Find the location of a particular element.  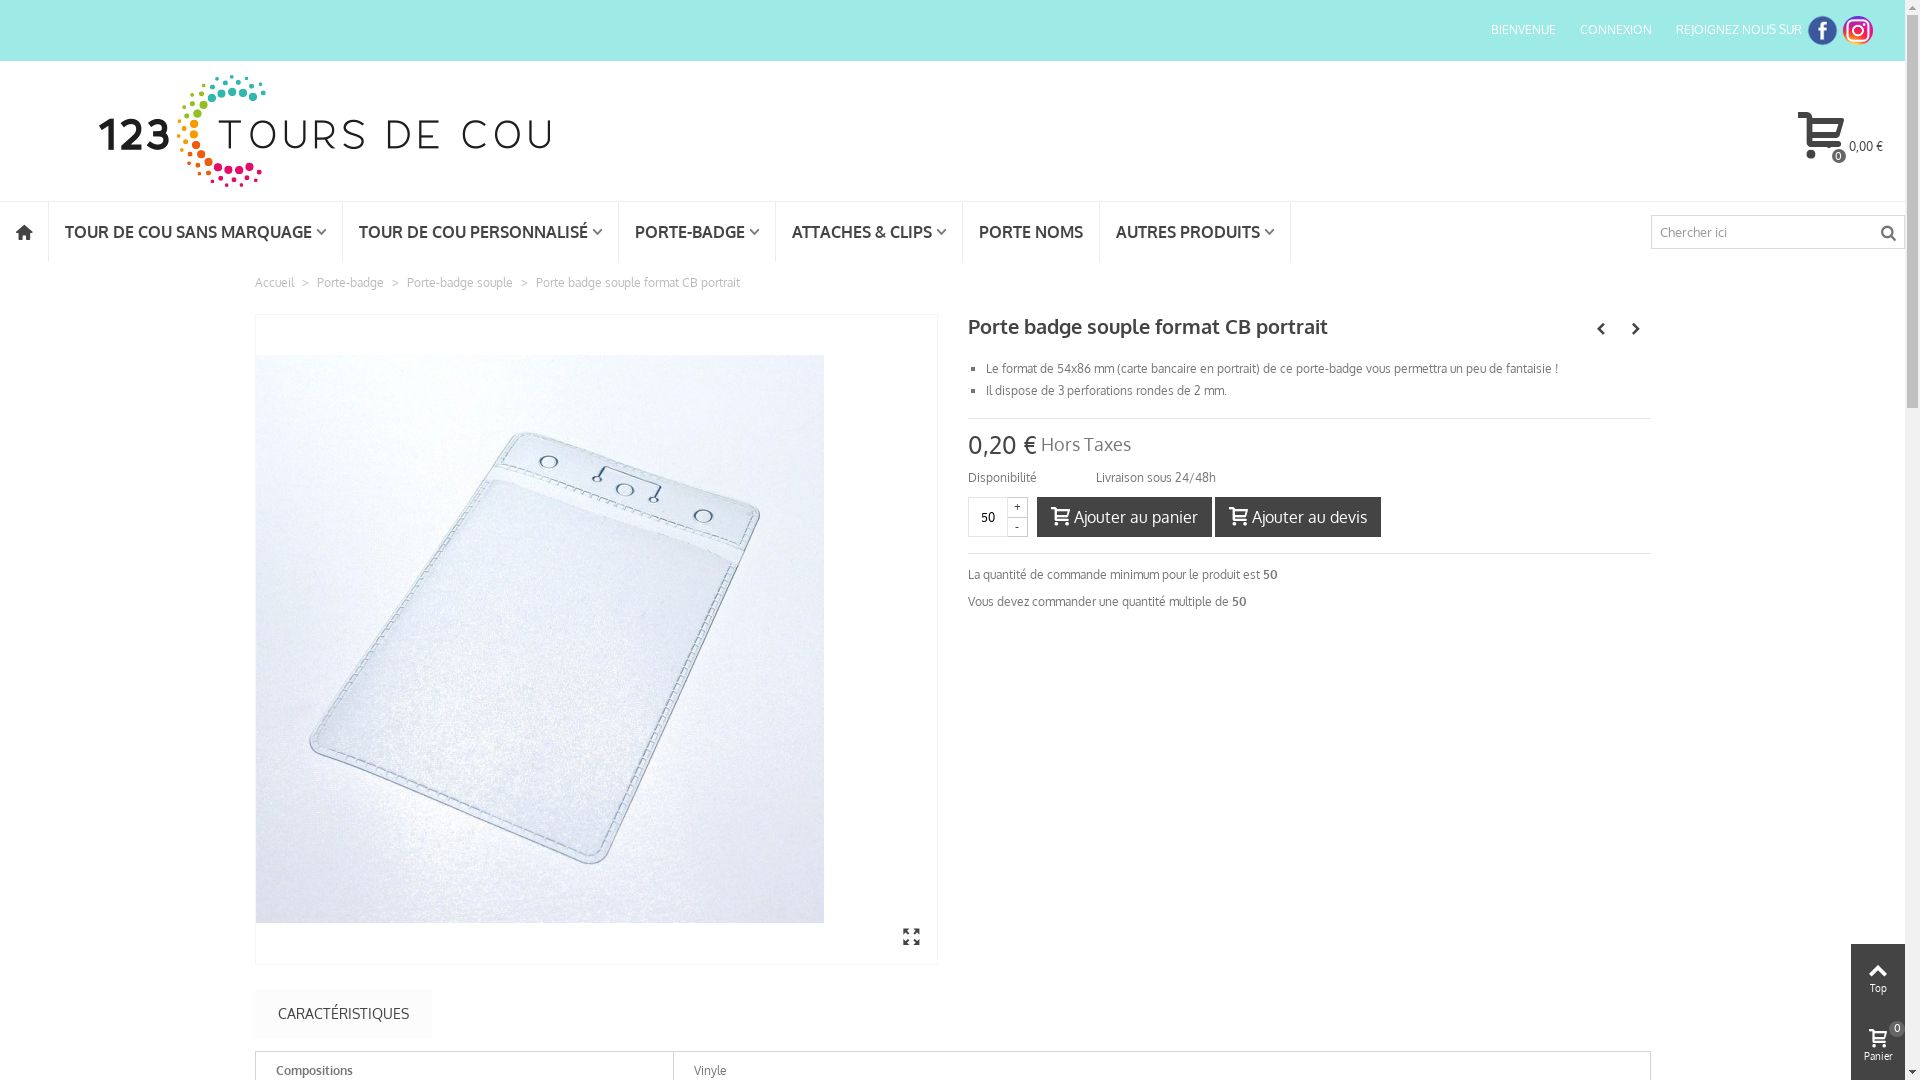

Accueil is located at coordinates (274, 282).